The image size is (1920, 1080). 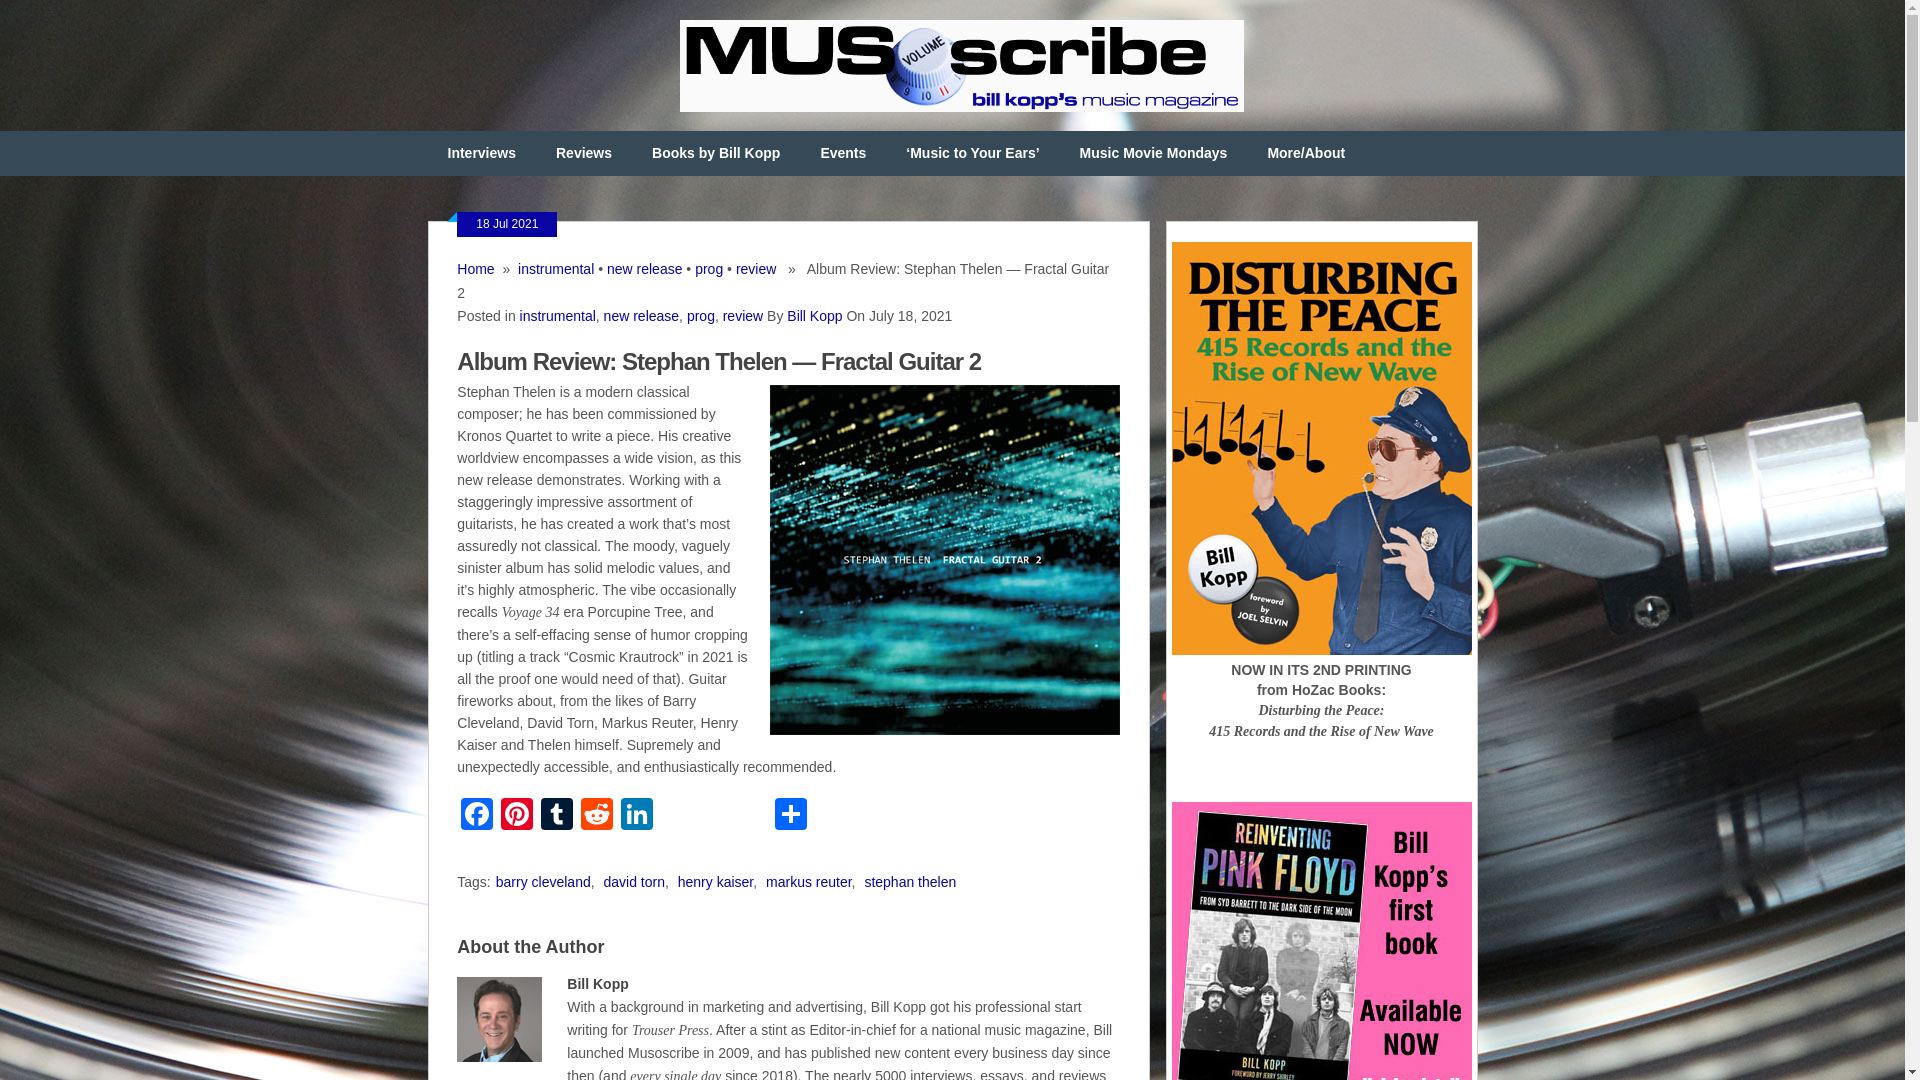 I want to click on Tumblr, so click(x=557, y=816).